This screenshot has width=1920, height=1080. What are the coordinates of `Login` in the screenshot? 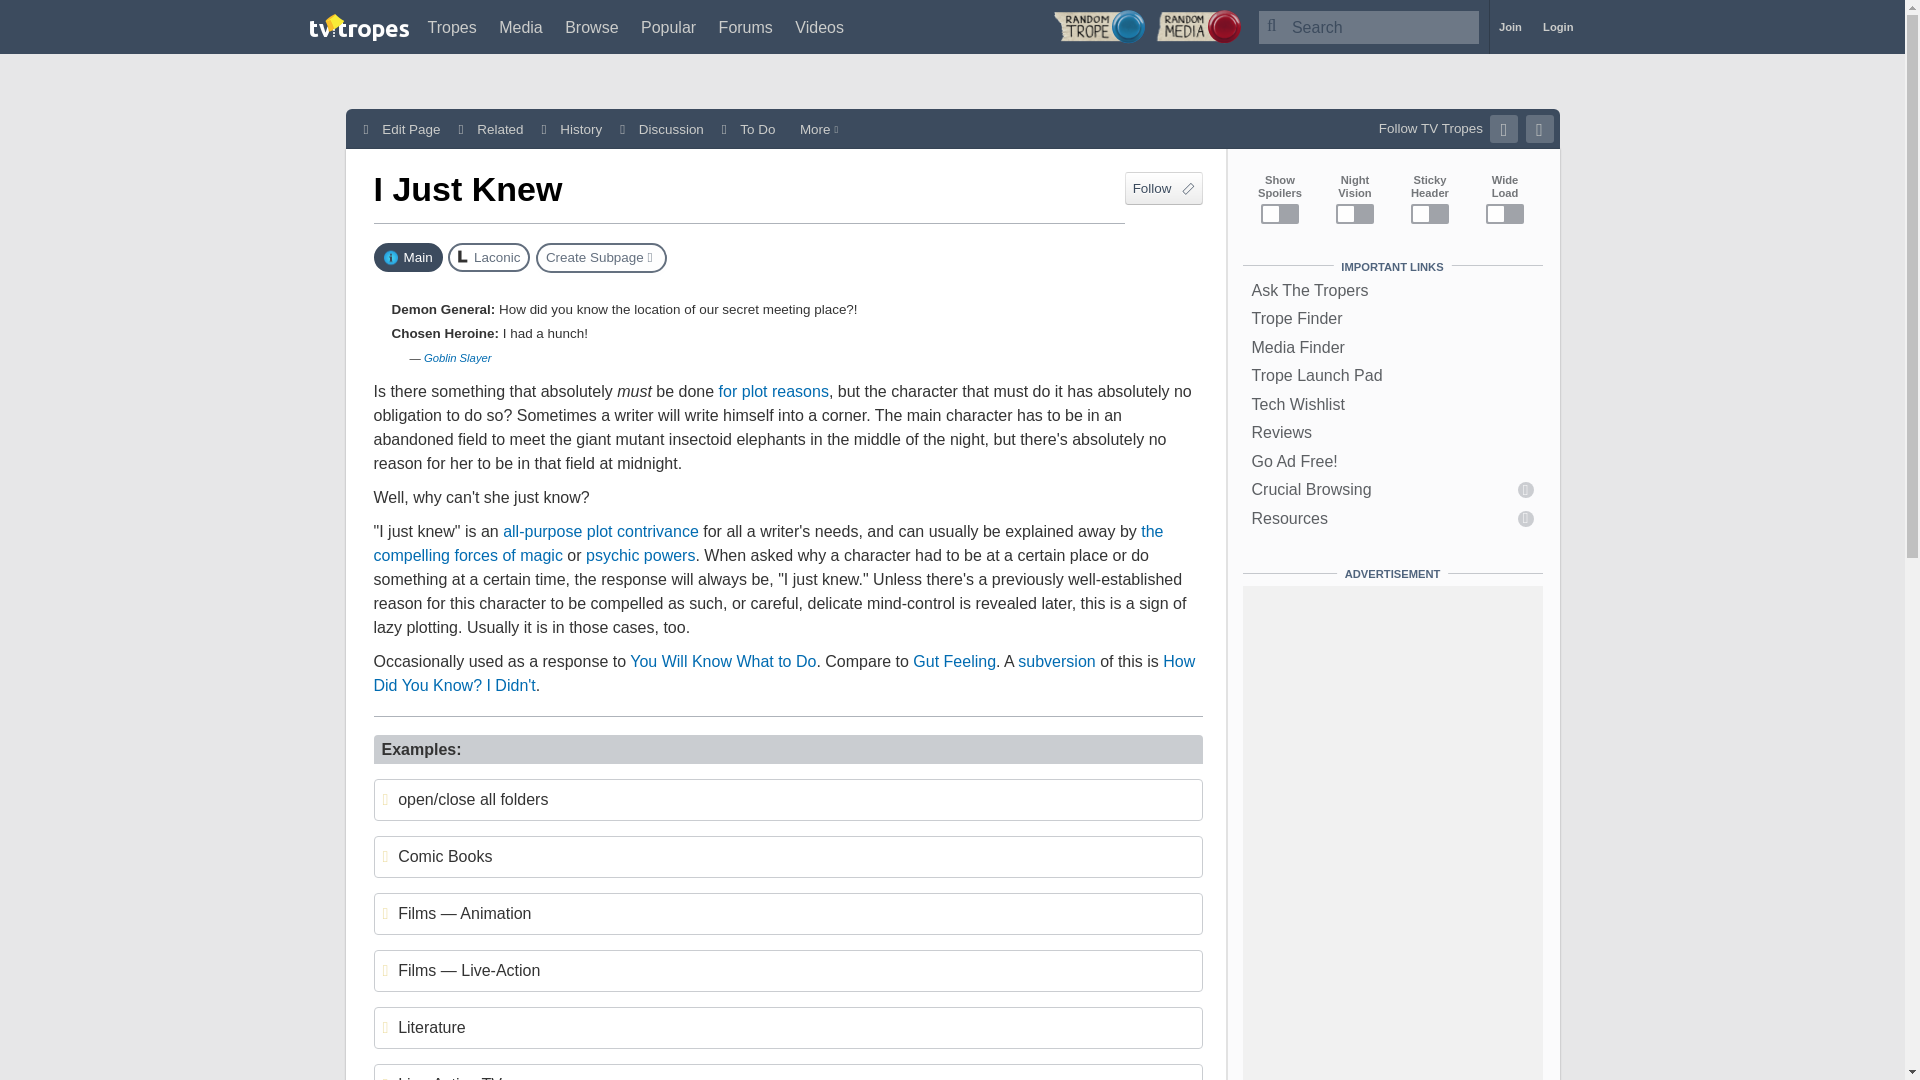 It's located at (1558, 27).